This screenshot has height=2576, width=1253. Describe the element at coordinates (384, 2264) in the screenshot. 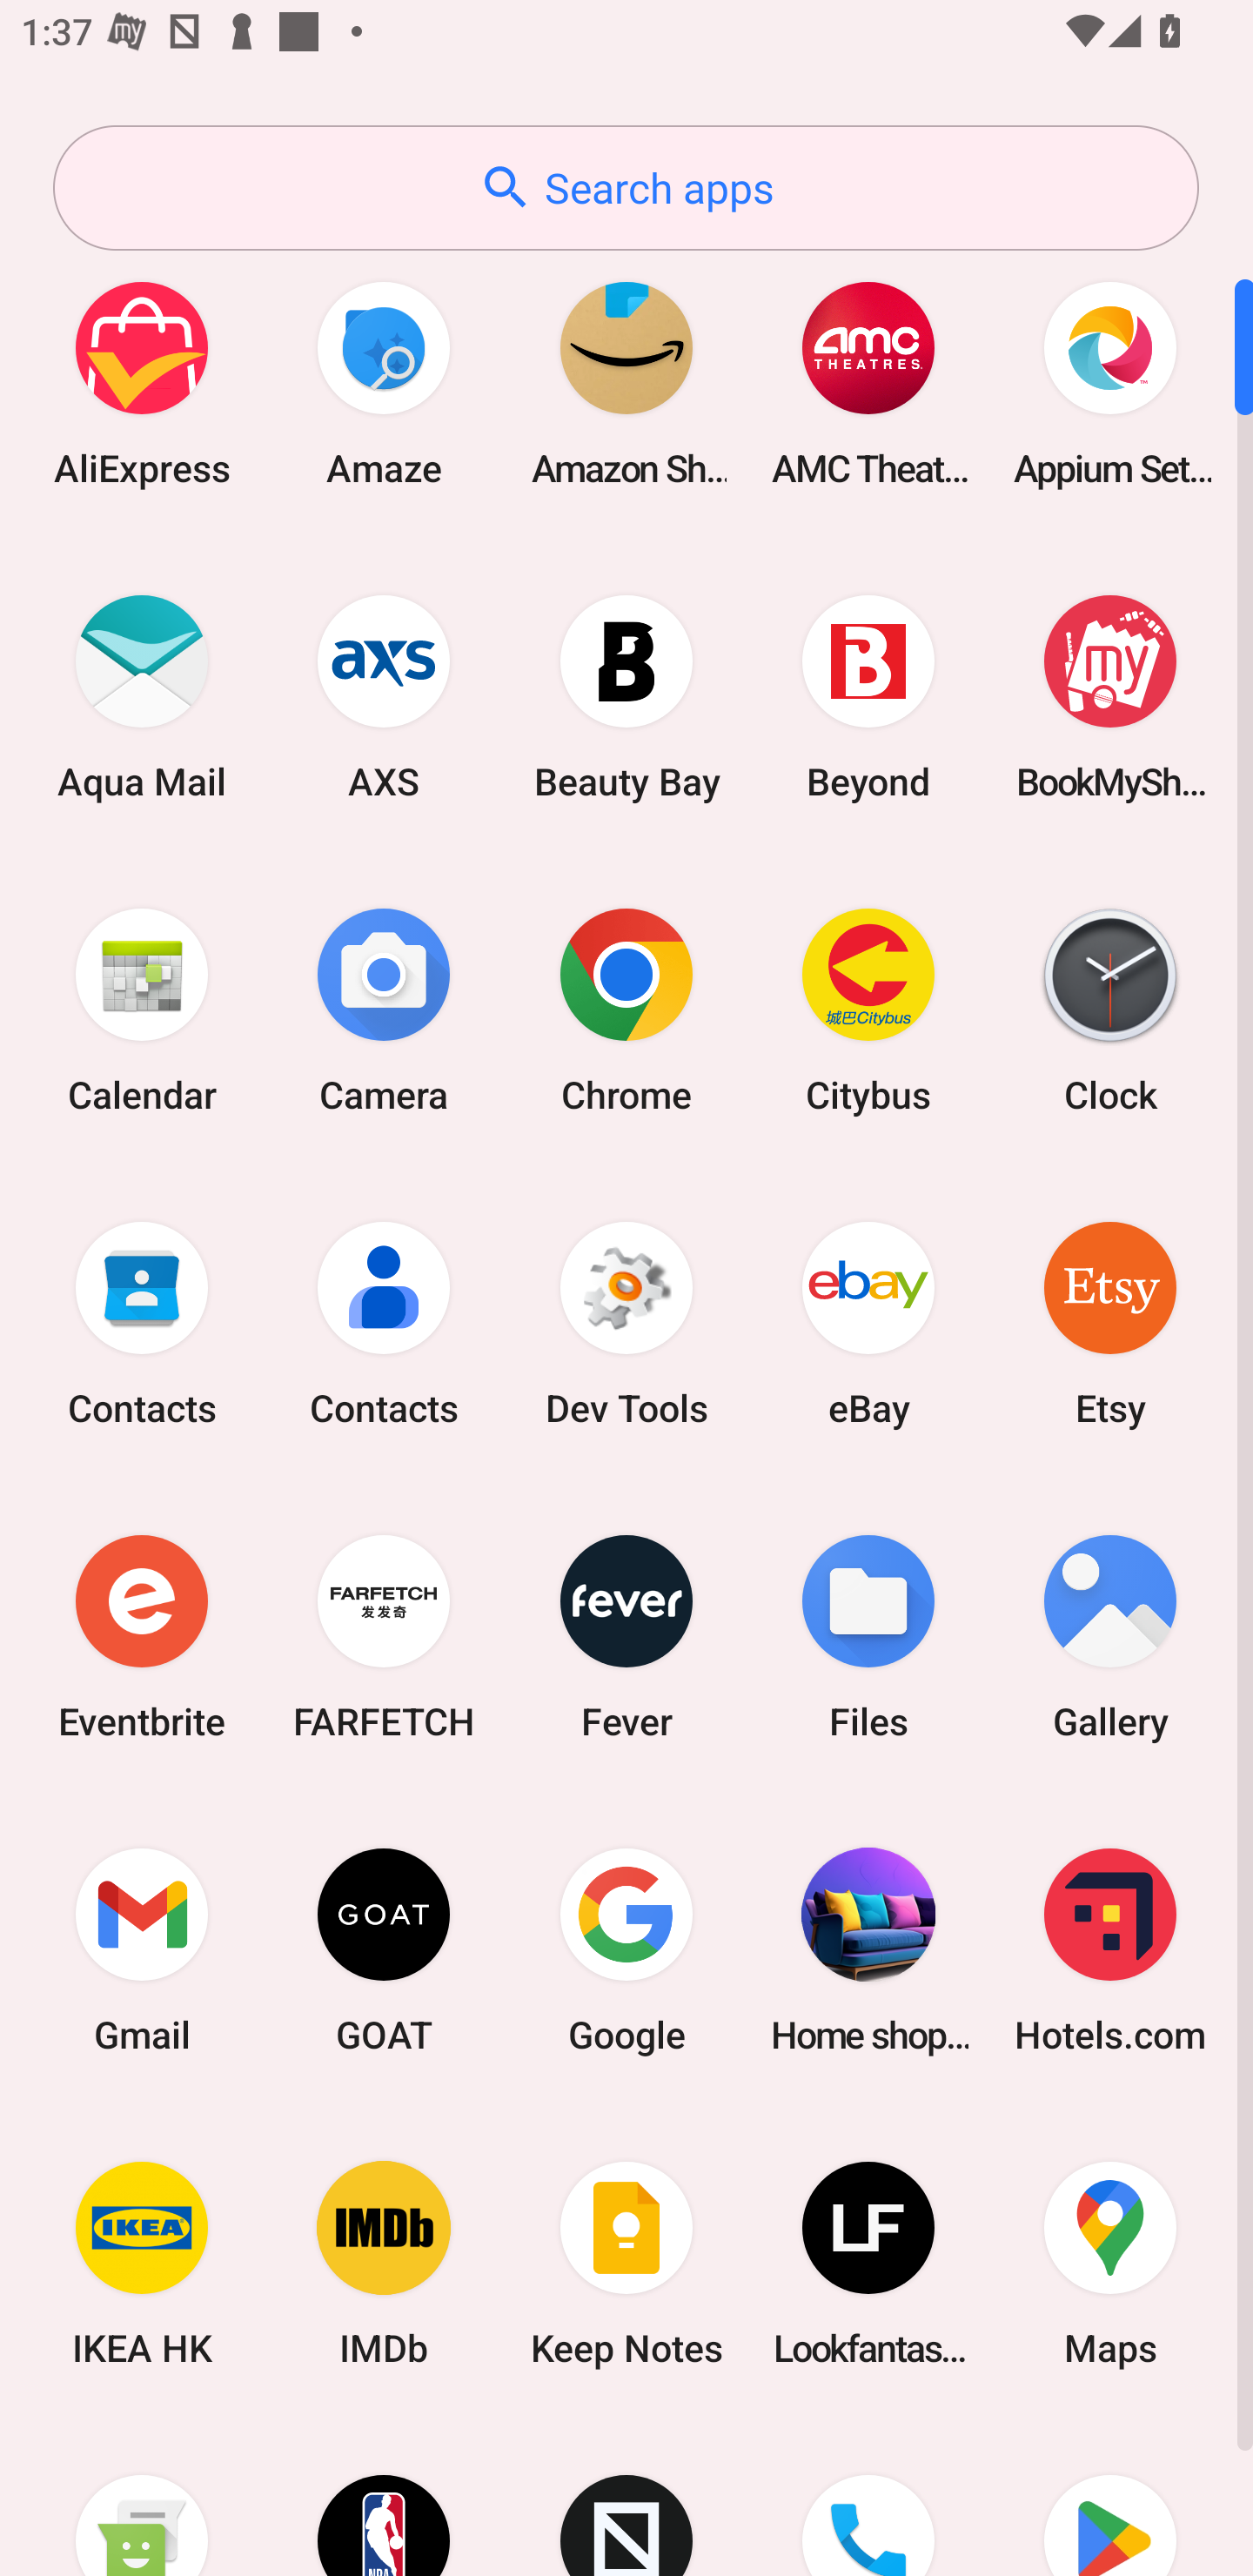

I see `IMDb` at that location.